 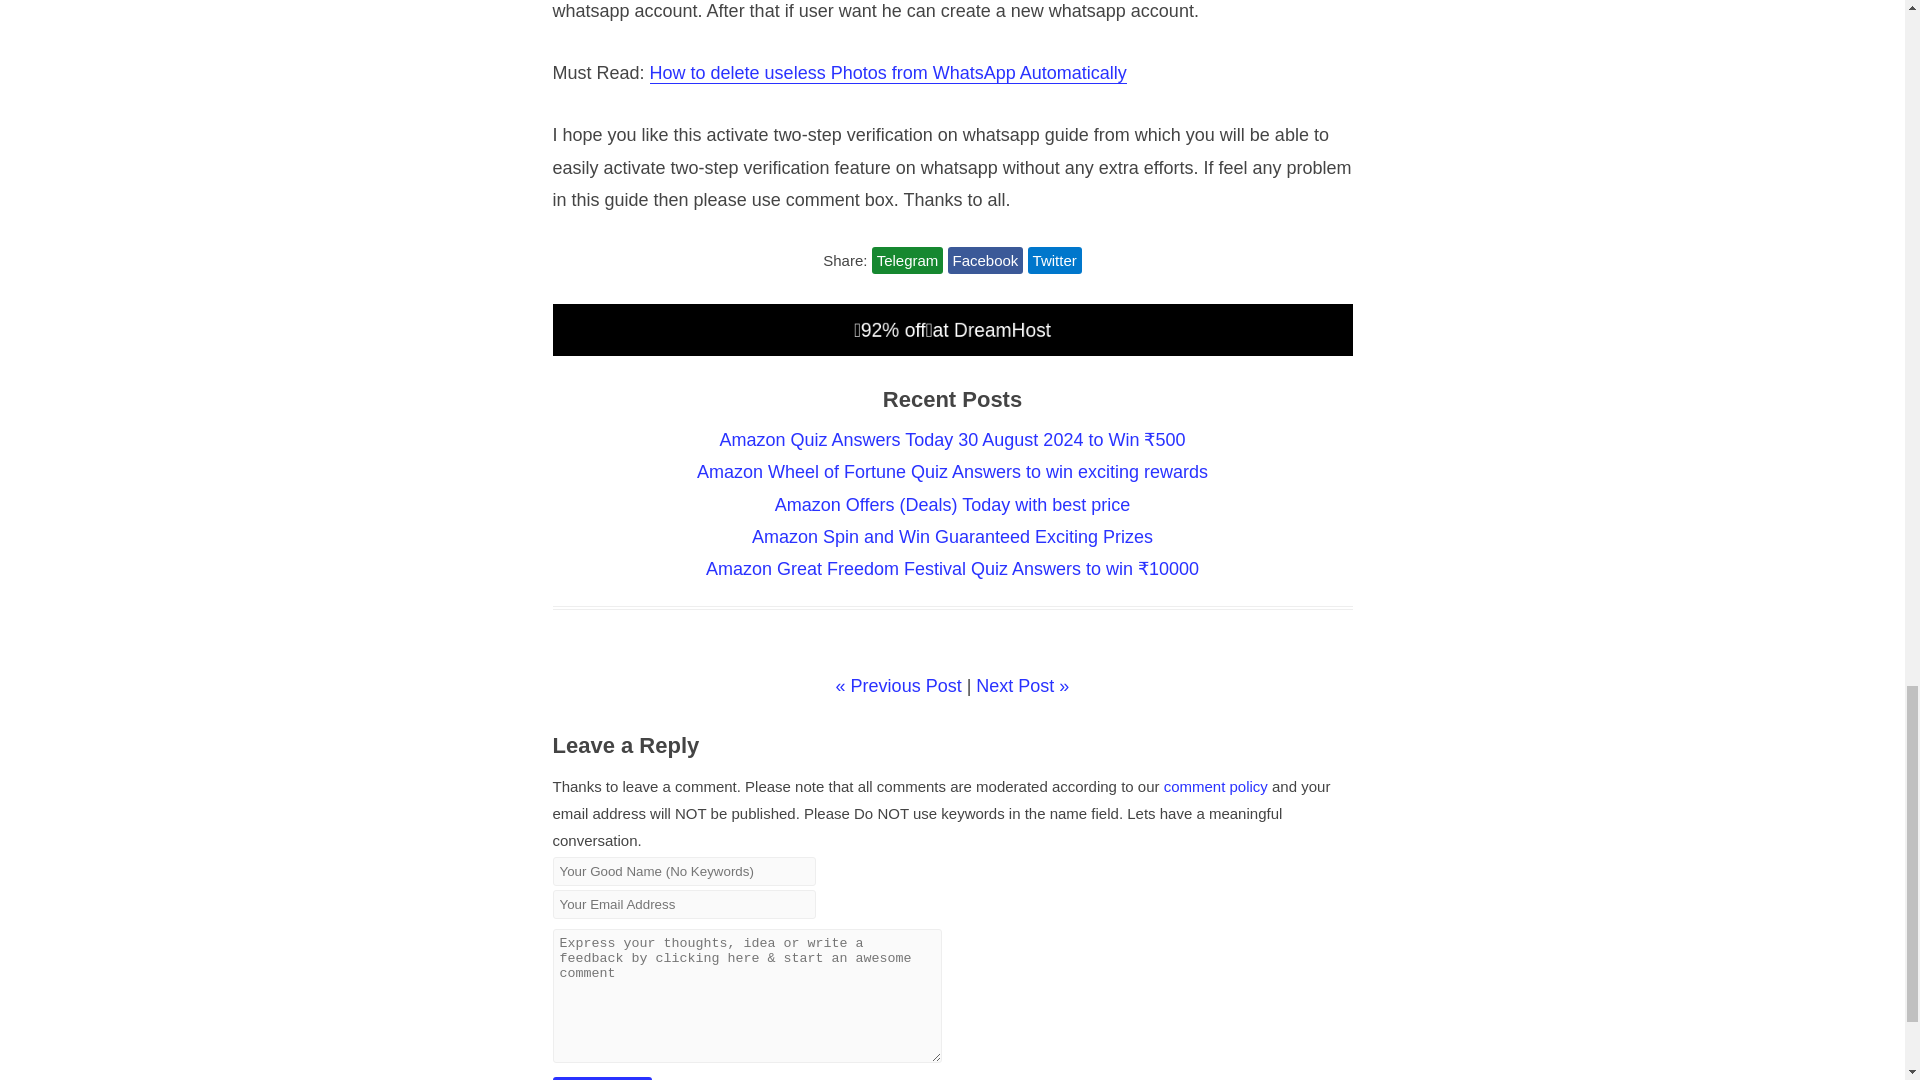 What do you see at coordinates (1054, 260) in the screenshot?
I see `Twitter` at bounding box center [1054, 260].